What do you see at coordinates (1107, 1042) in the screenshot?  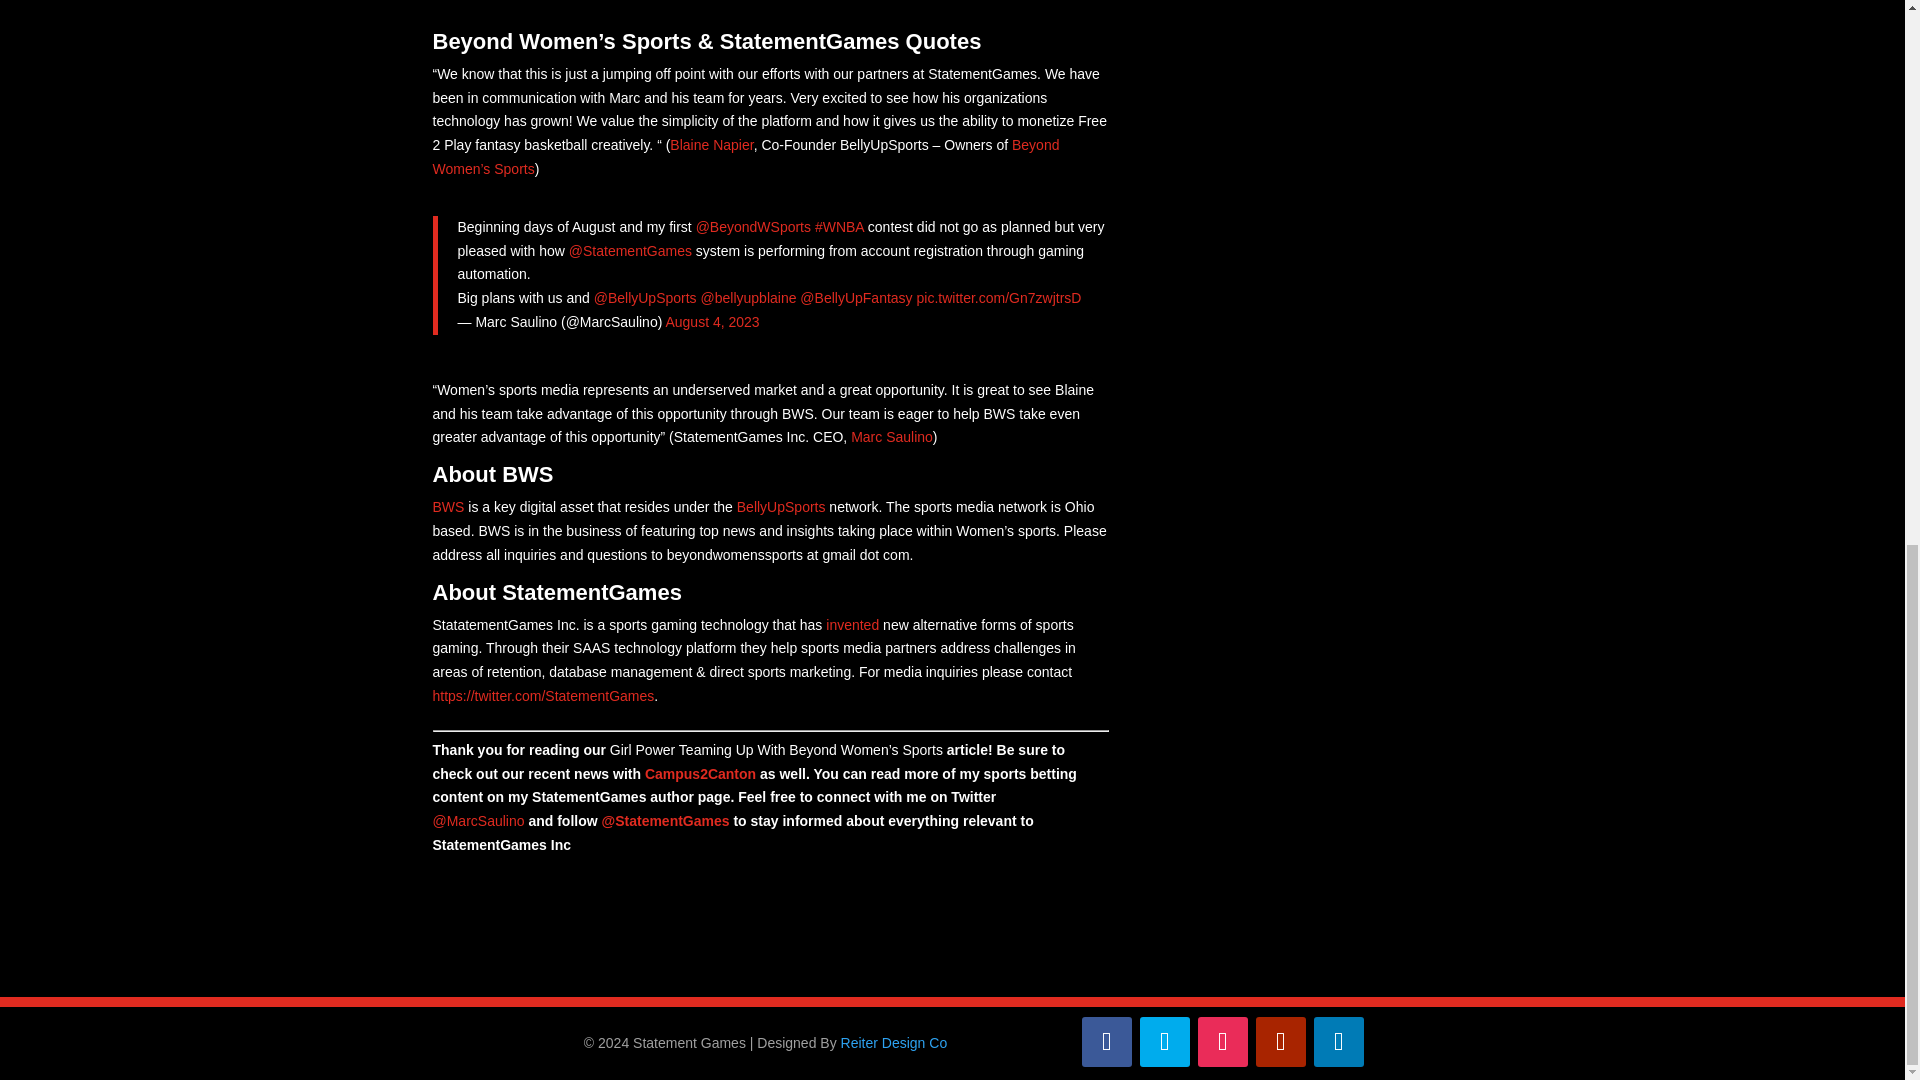 I see `Follow on Facebook` at bounding box center [1107, 1042].